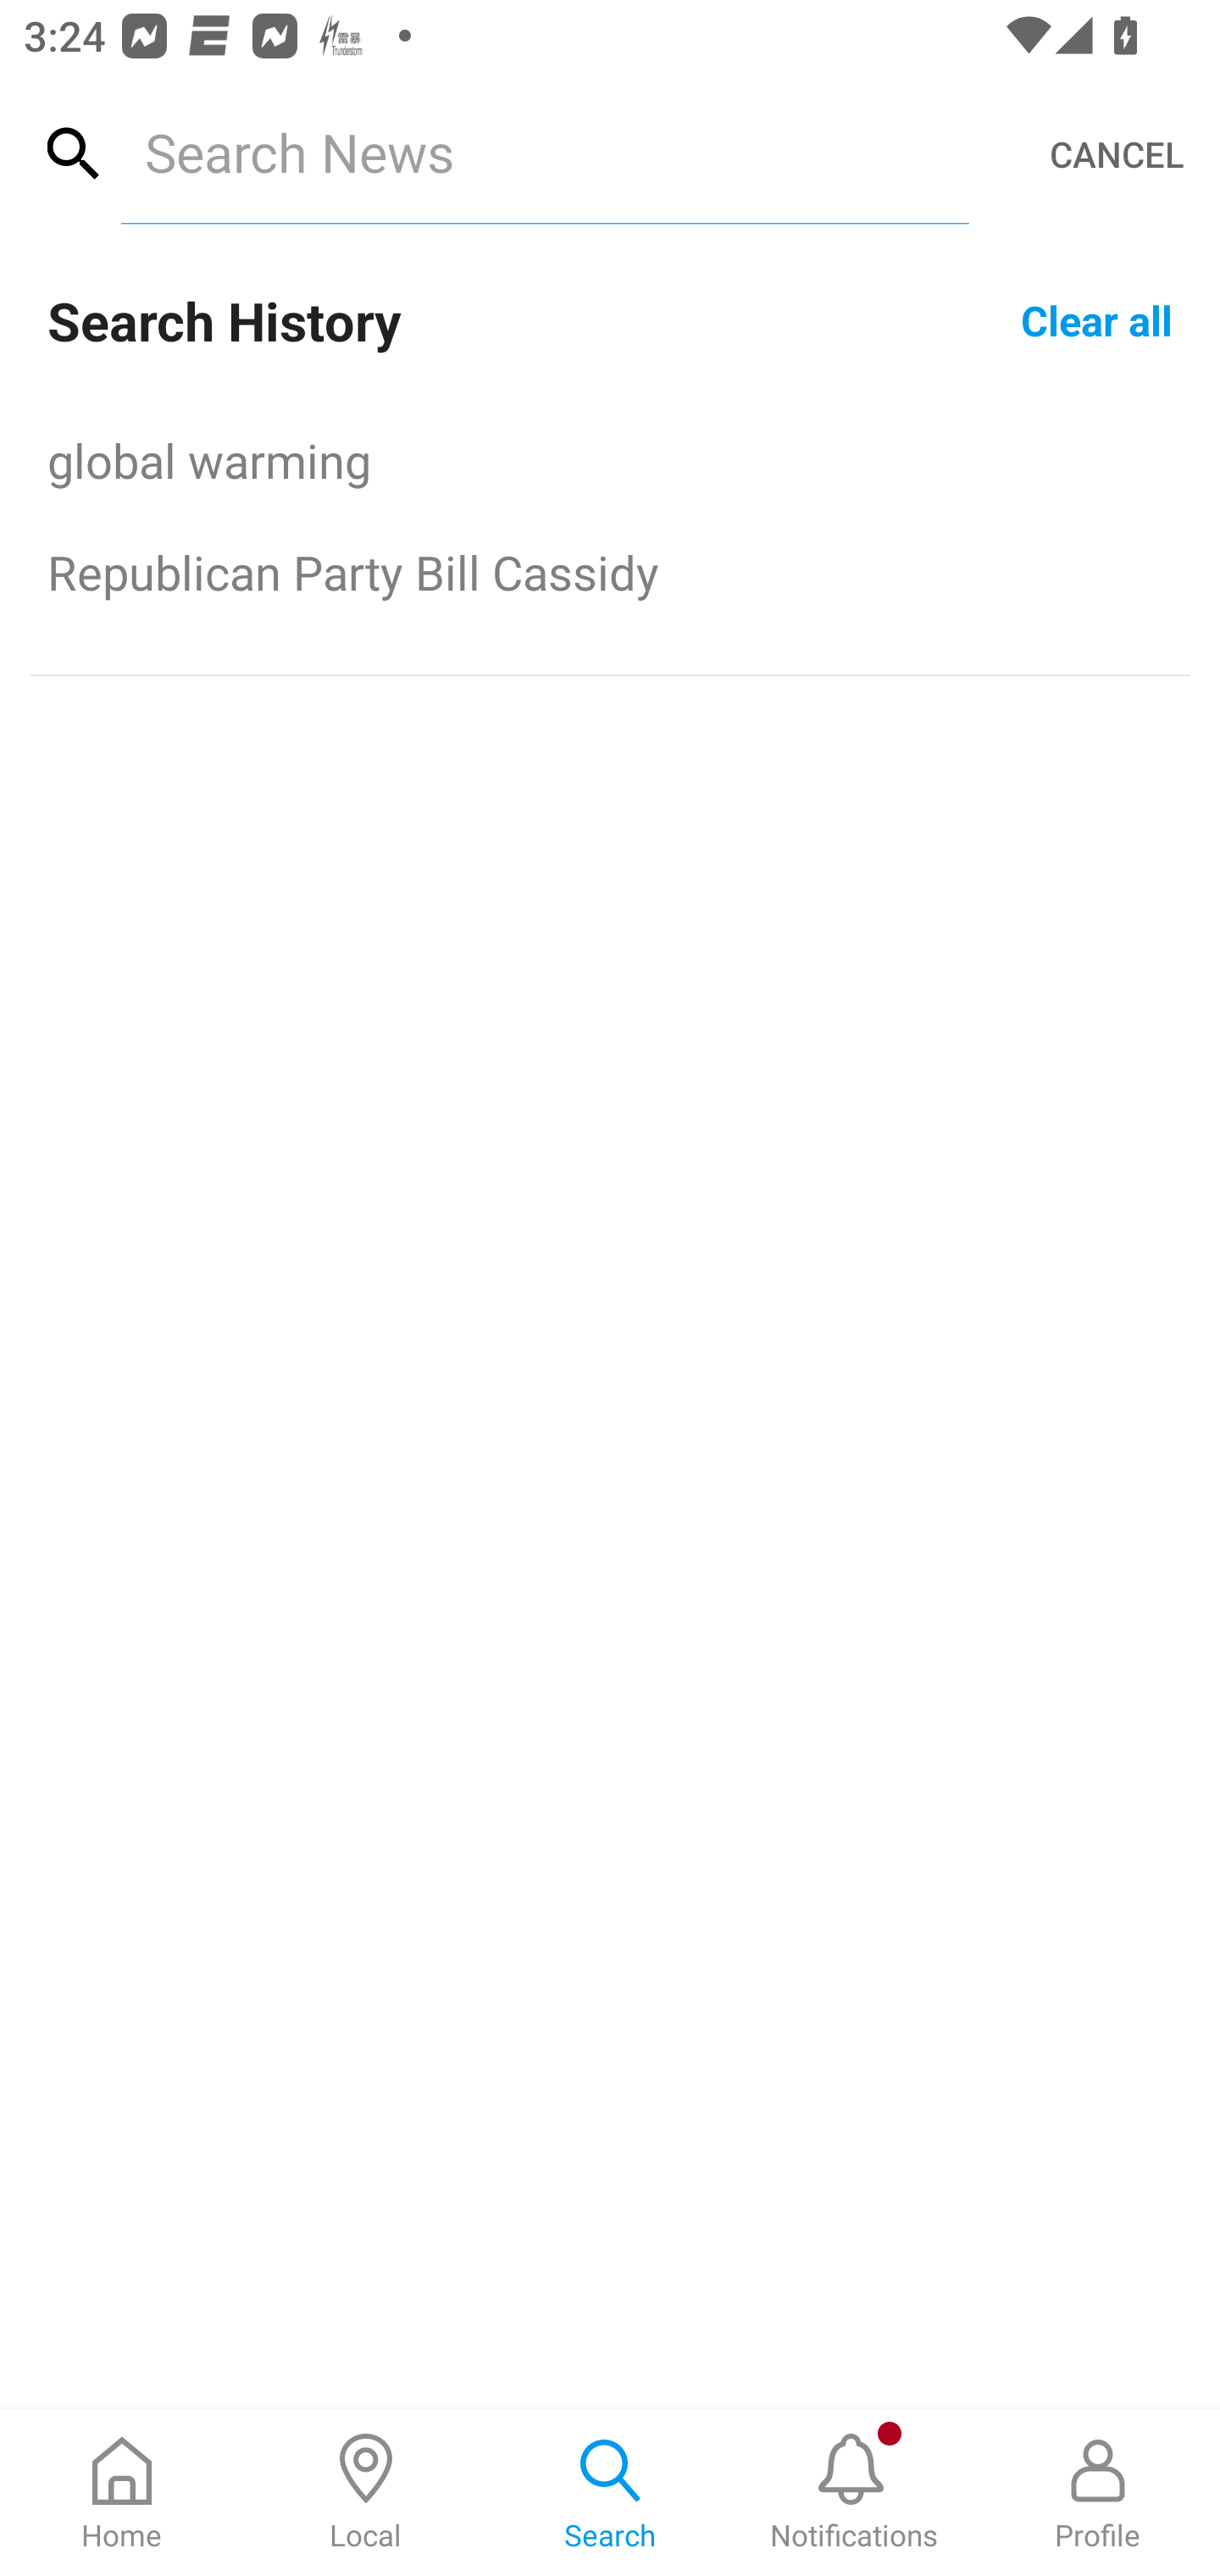 This screenshot has height=2576, width=1220. What do you see at coordinates (1098, 2493) in the screenshot?
I see `Profile` at bounding box center [1098, 2493].